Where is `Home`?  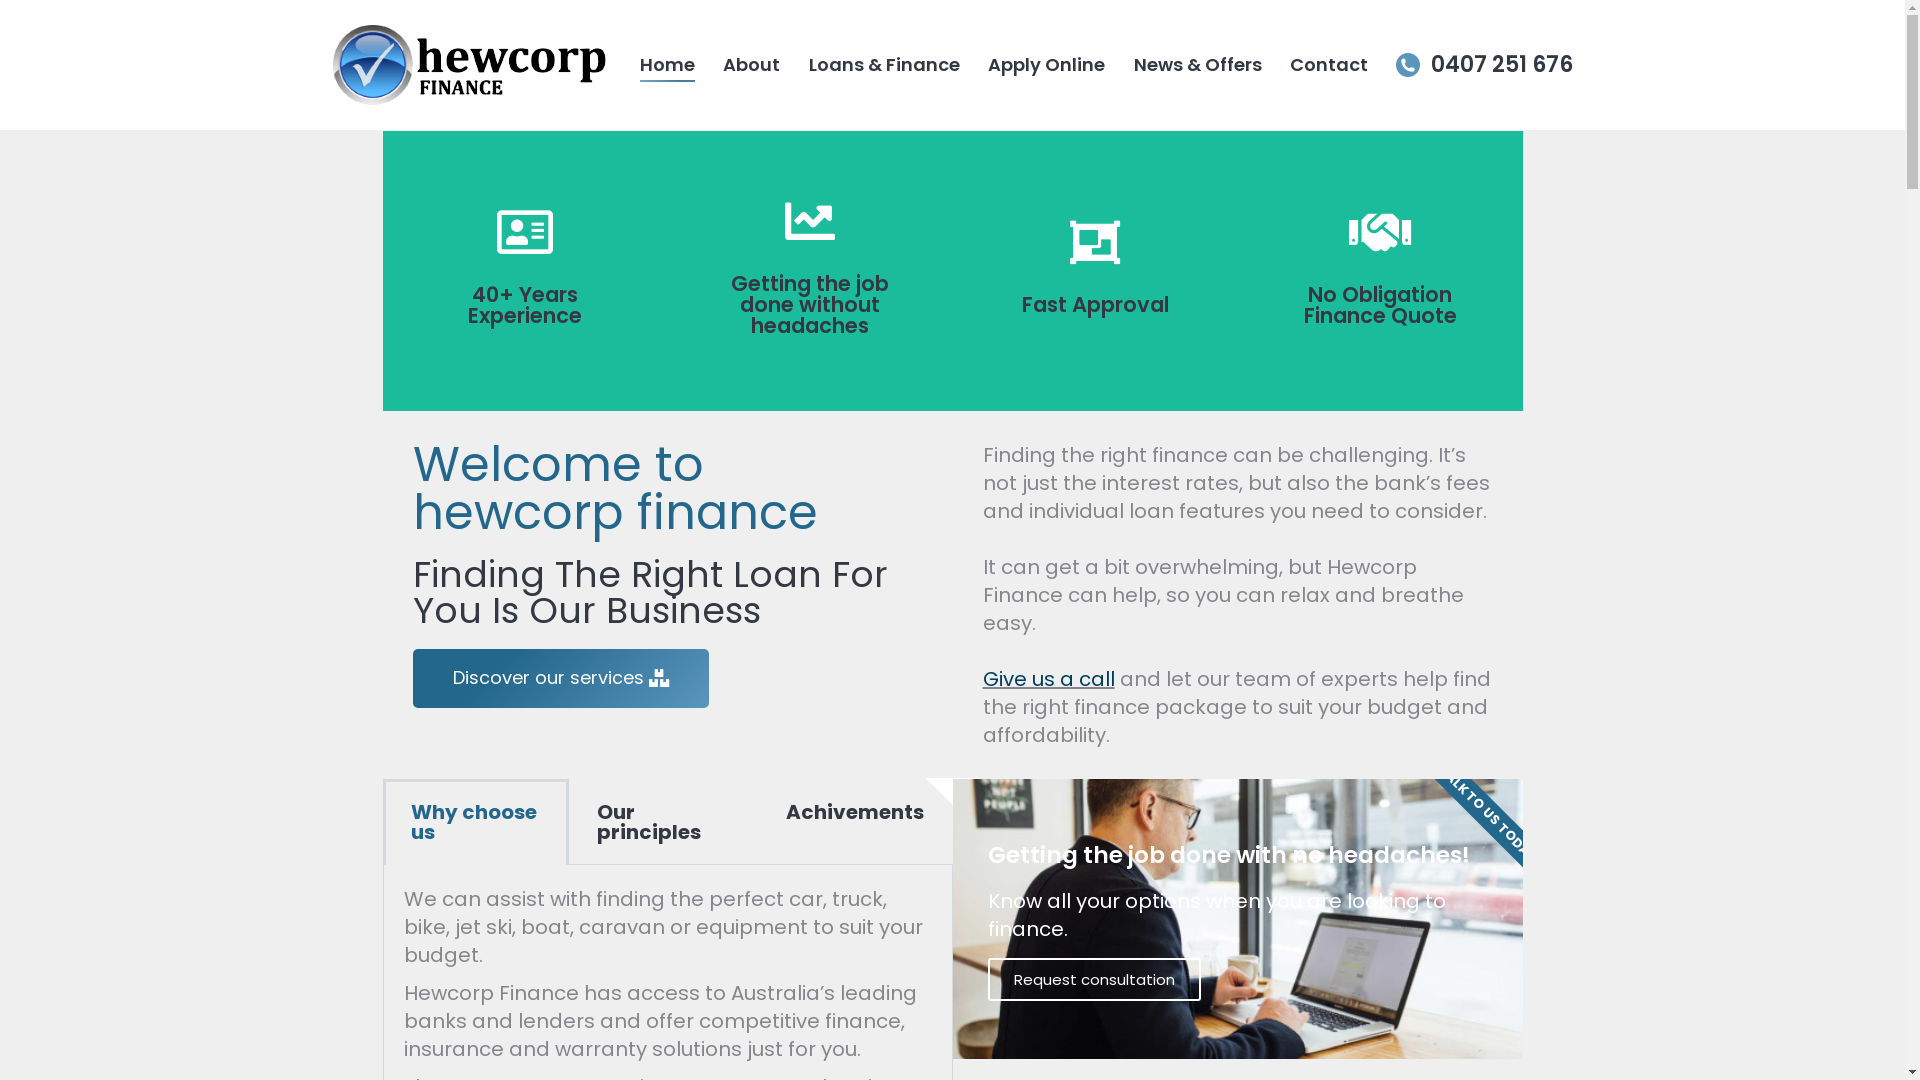
Home is located at coordinates (668, 65).